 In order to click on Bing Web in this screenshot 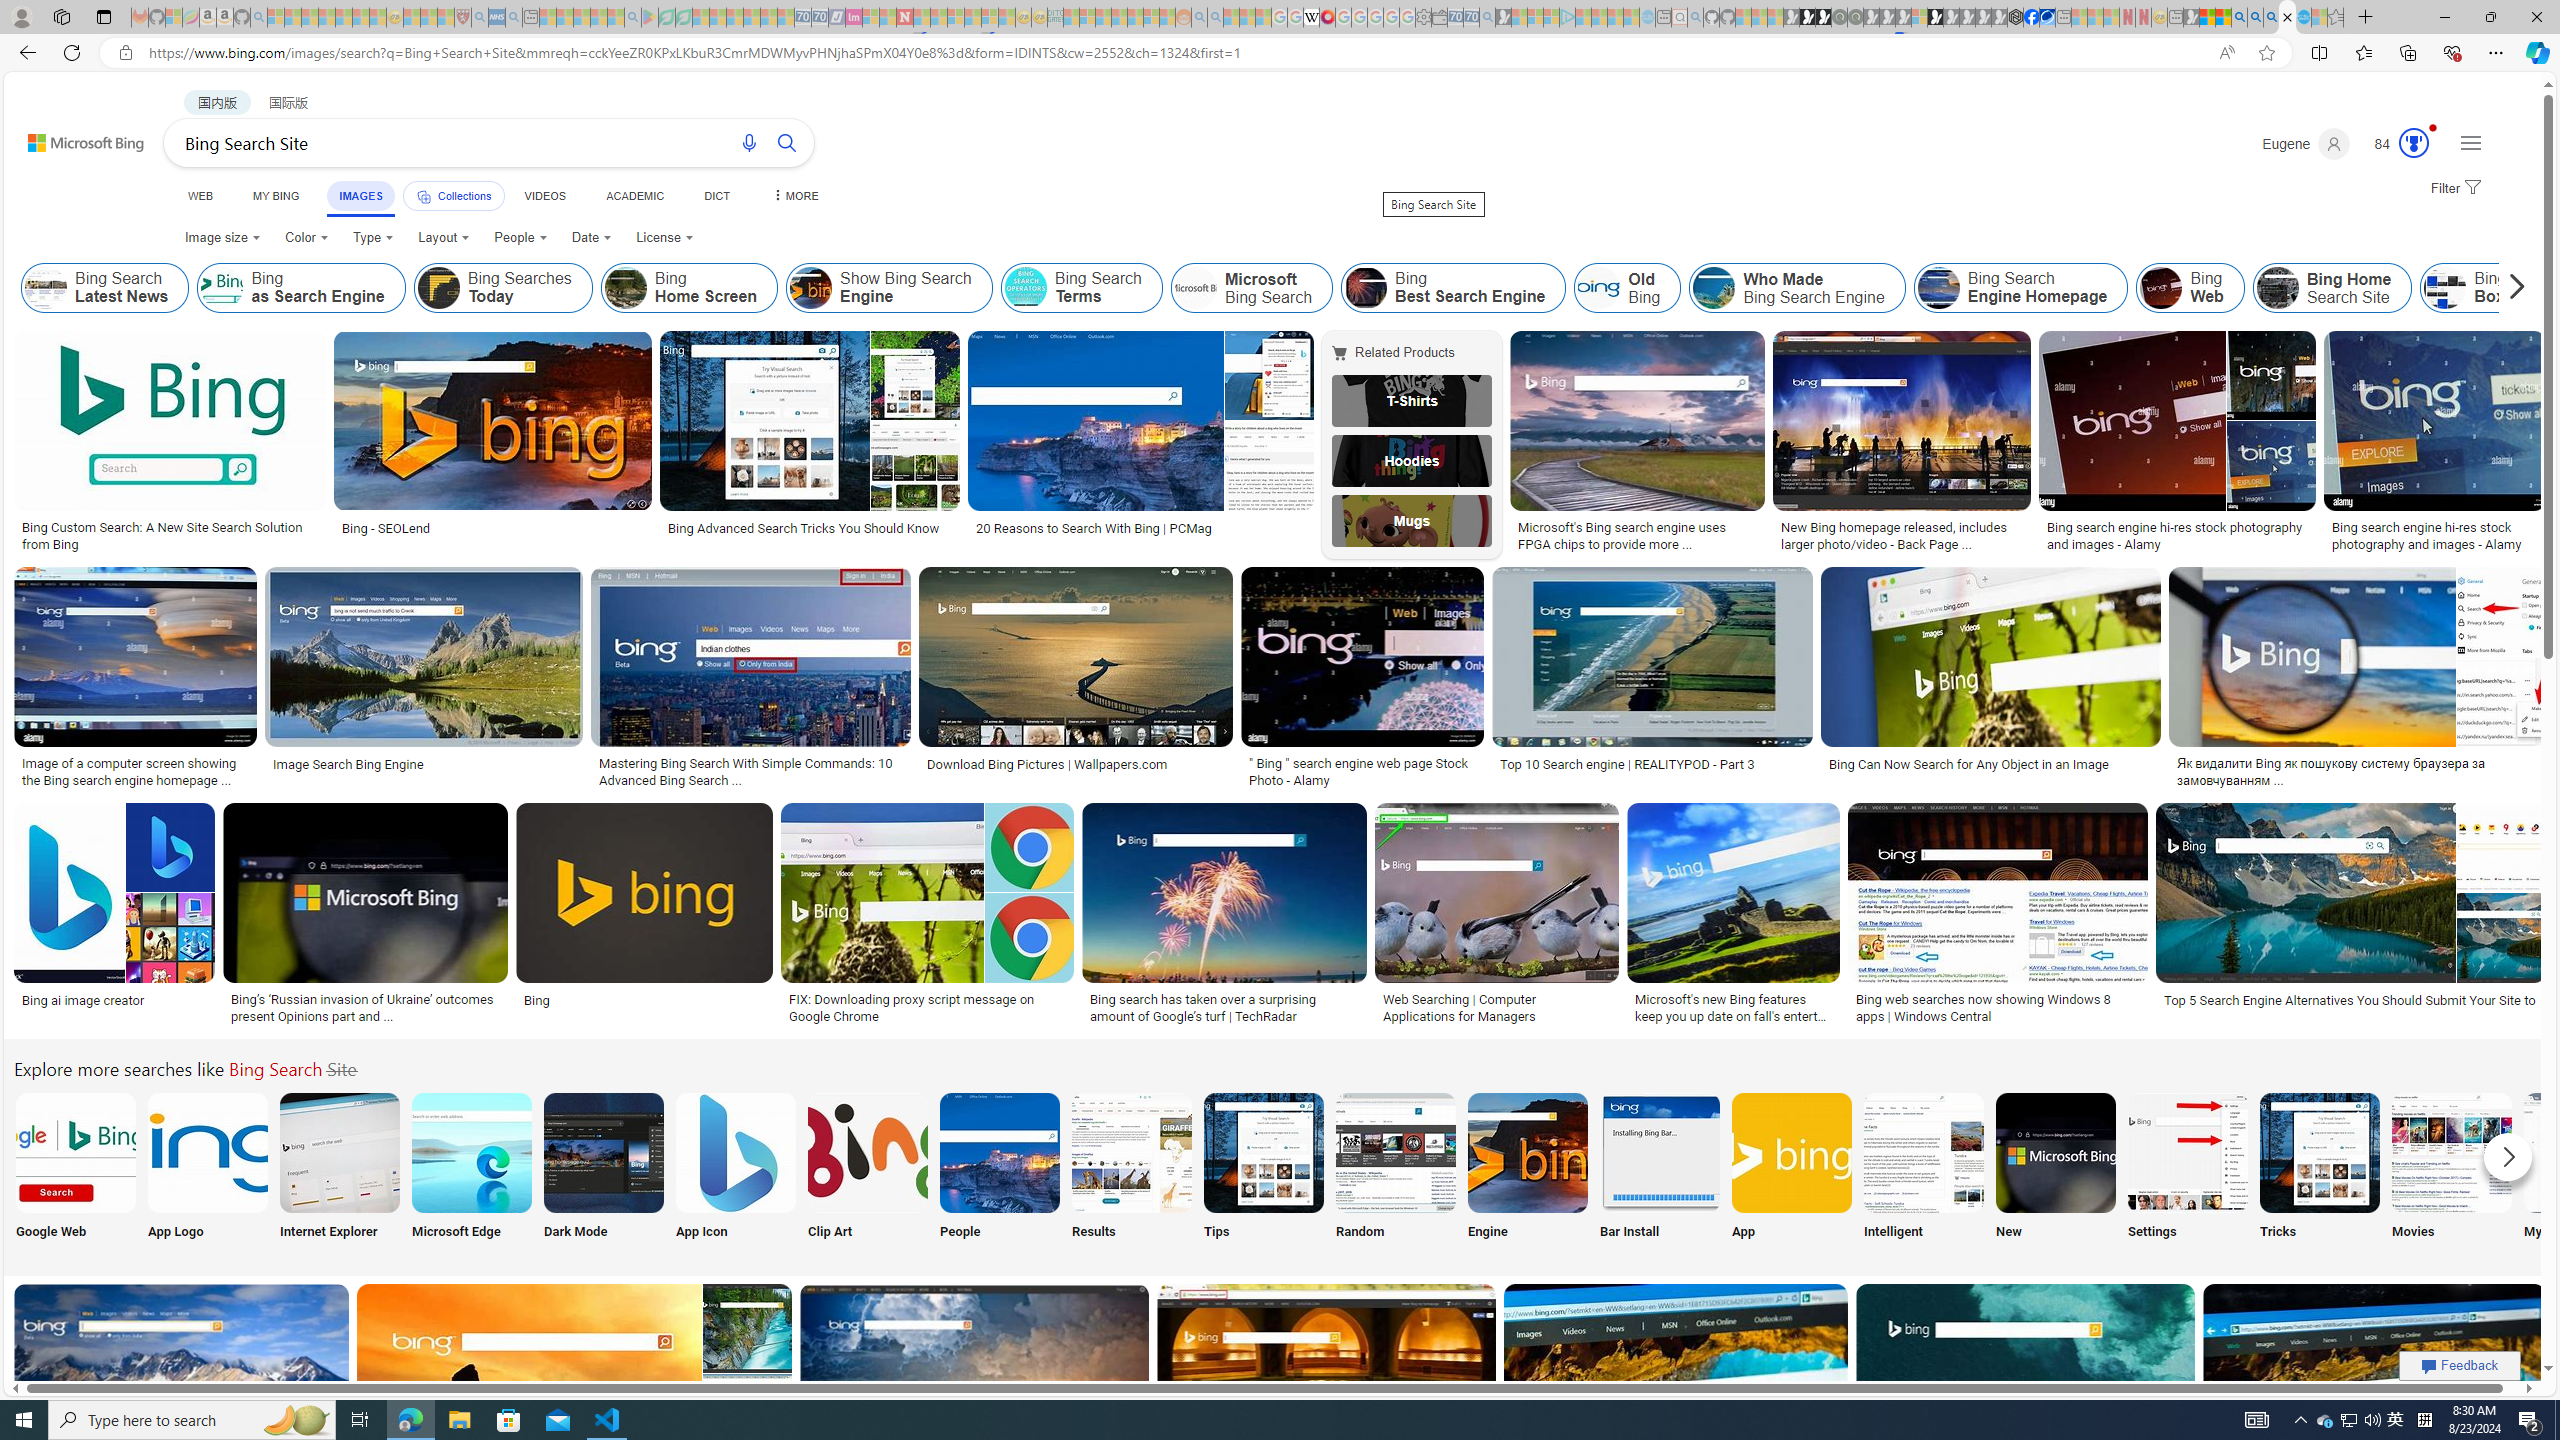, I will do `click(2191, 288)`.